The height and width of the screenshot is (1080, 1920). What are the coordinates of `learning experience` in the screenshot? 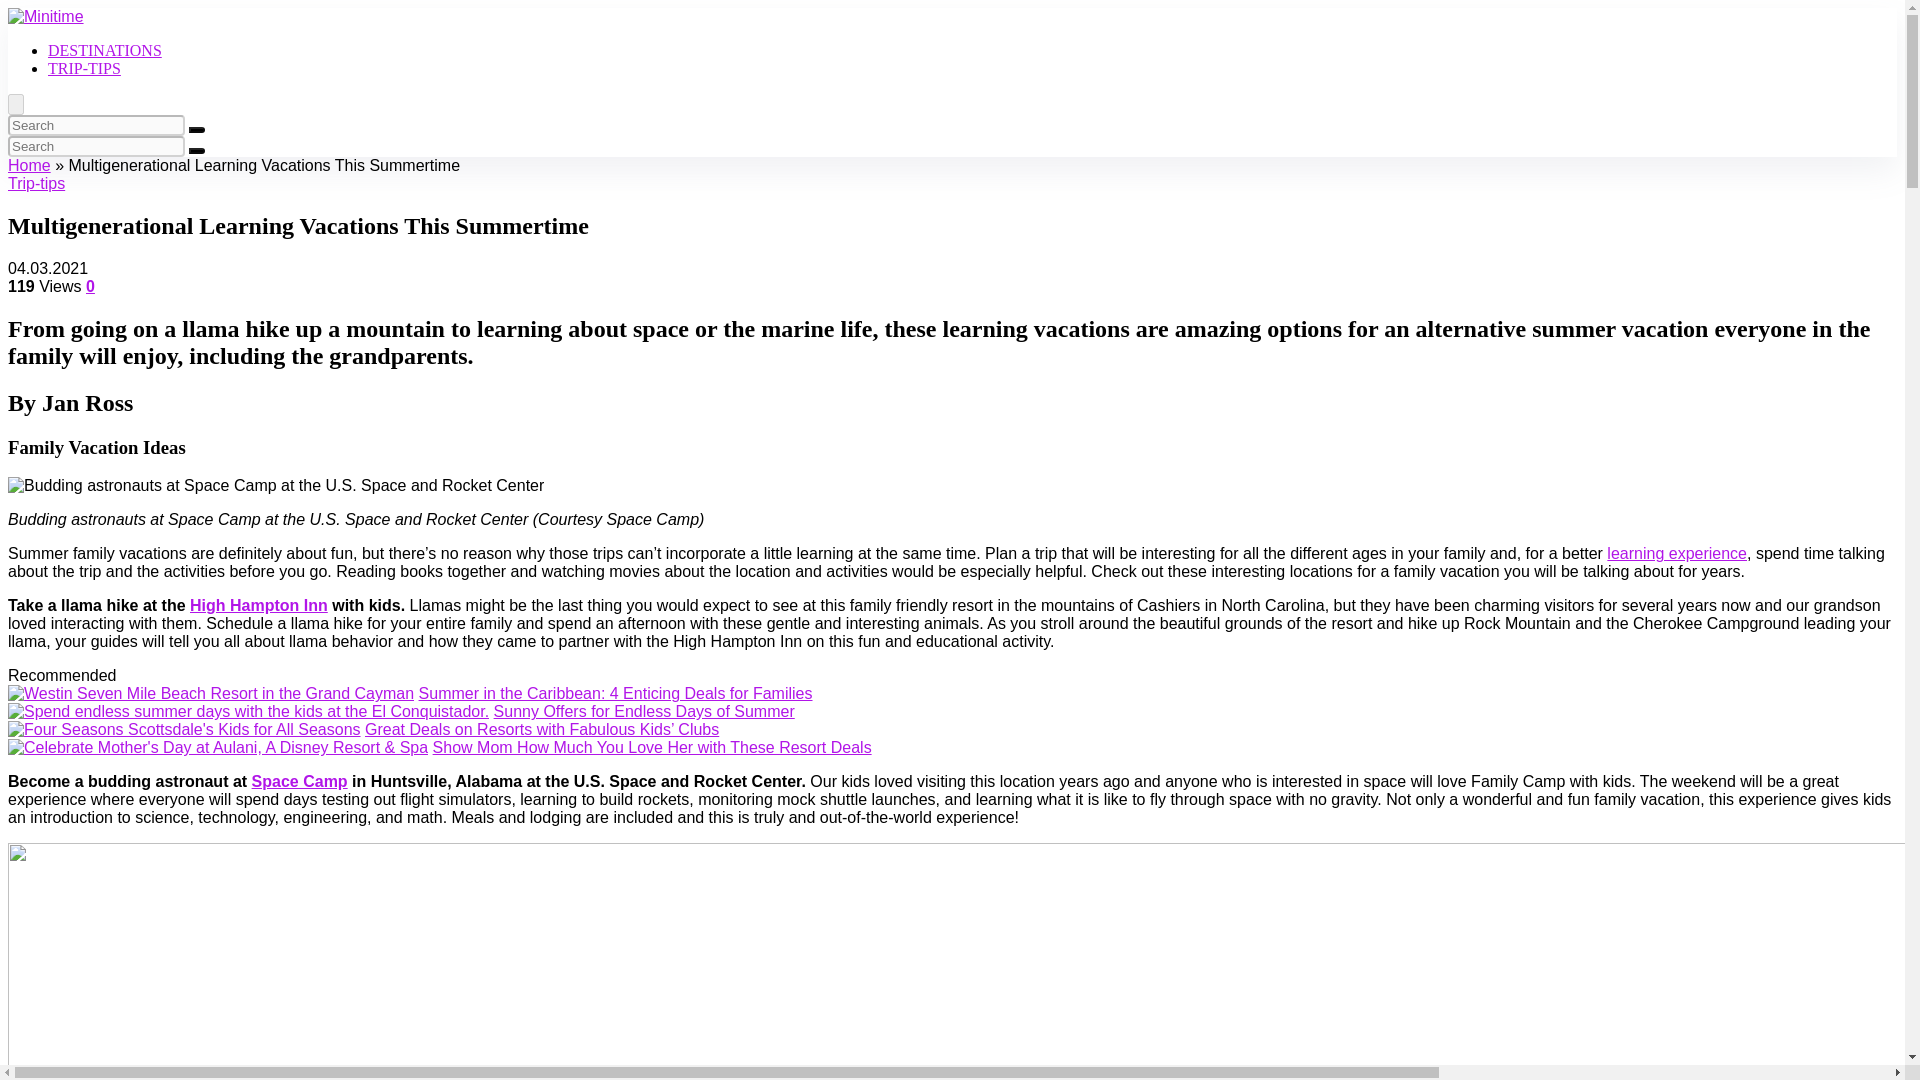 It's located at (1677, 553).